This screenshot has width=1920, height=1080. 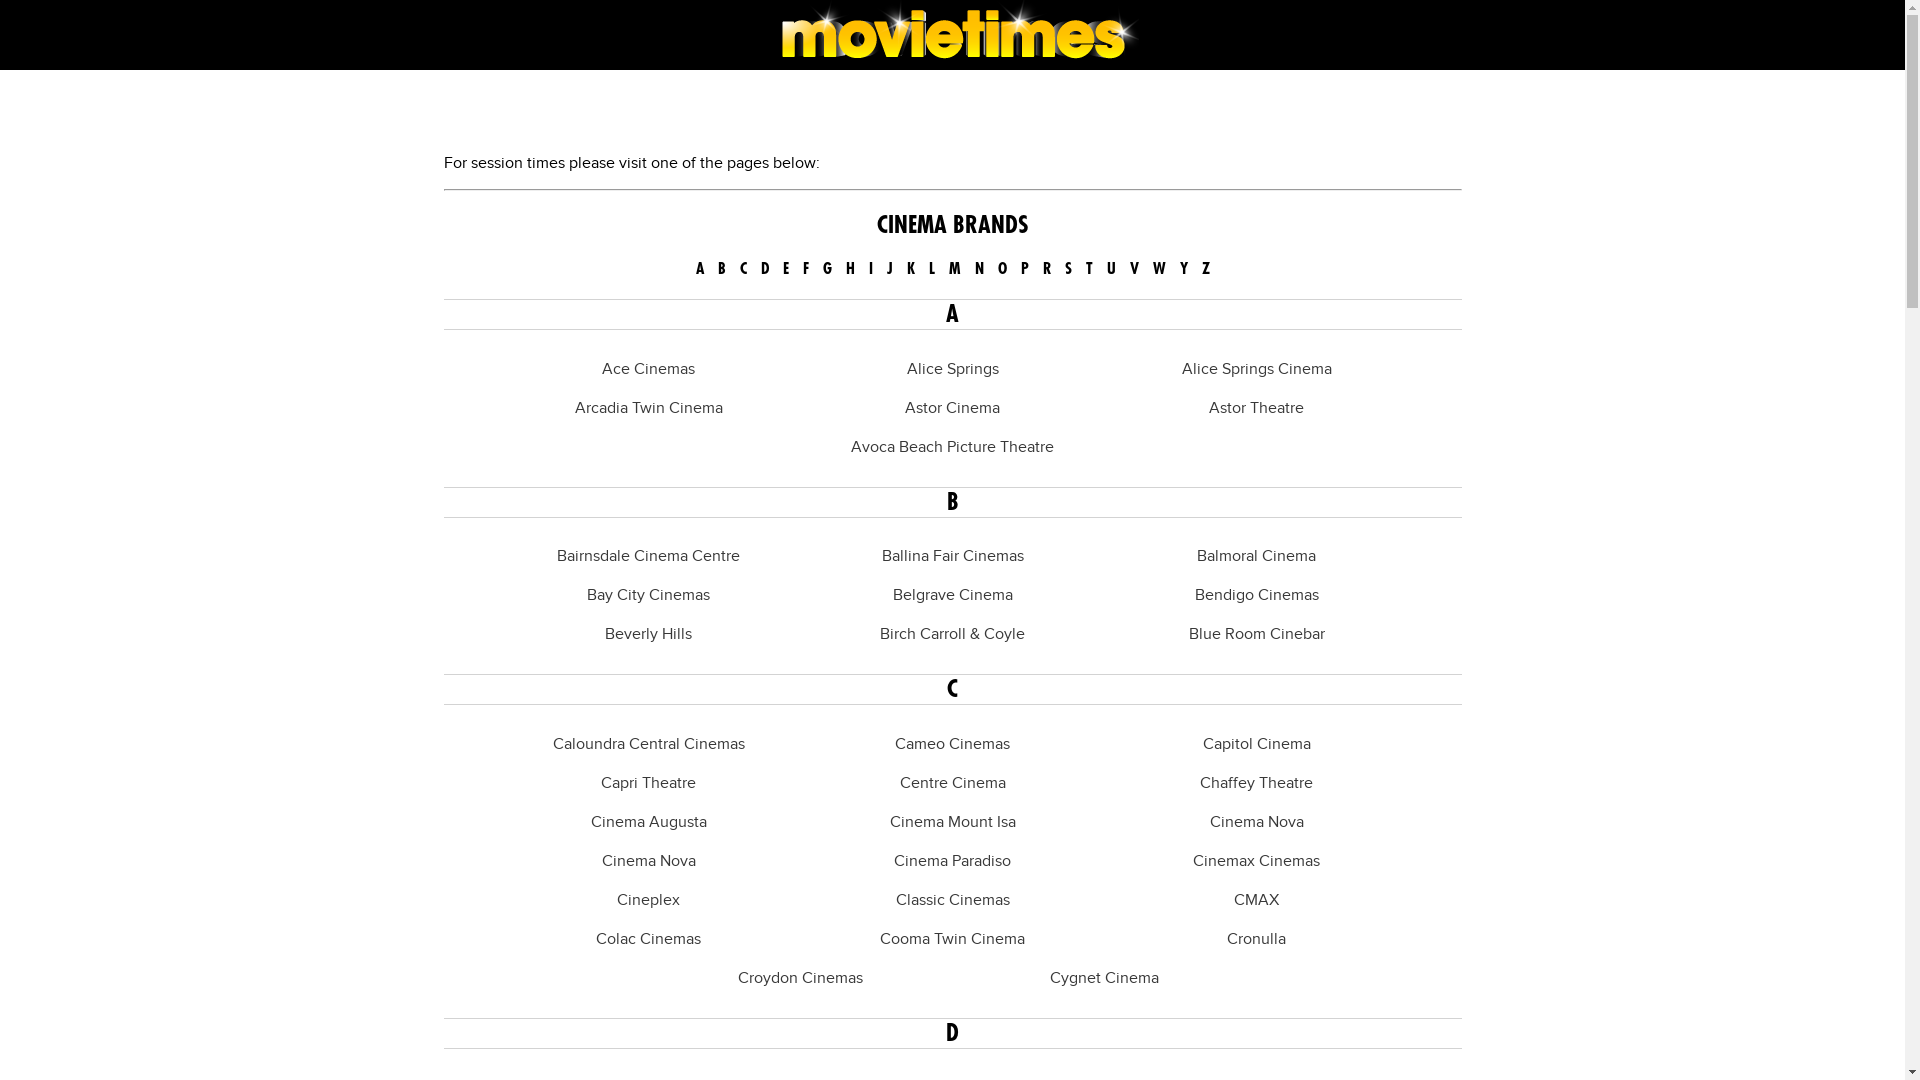 I want to click on Beverly Hills, so click(x=648, y=634).